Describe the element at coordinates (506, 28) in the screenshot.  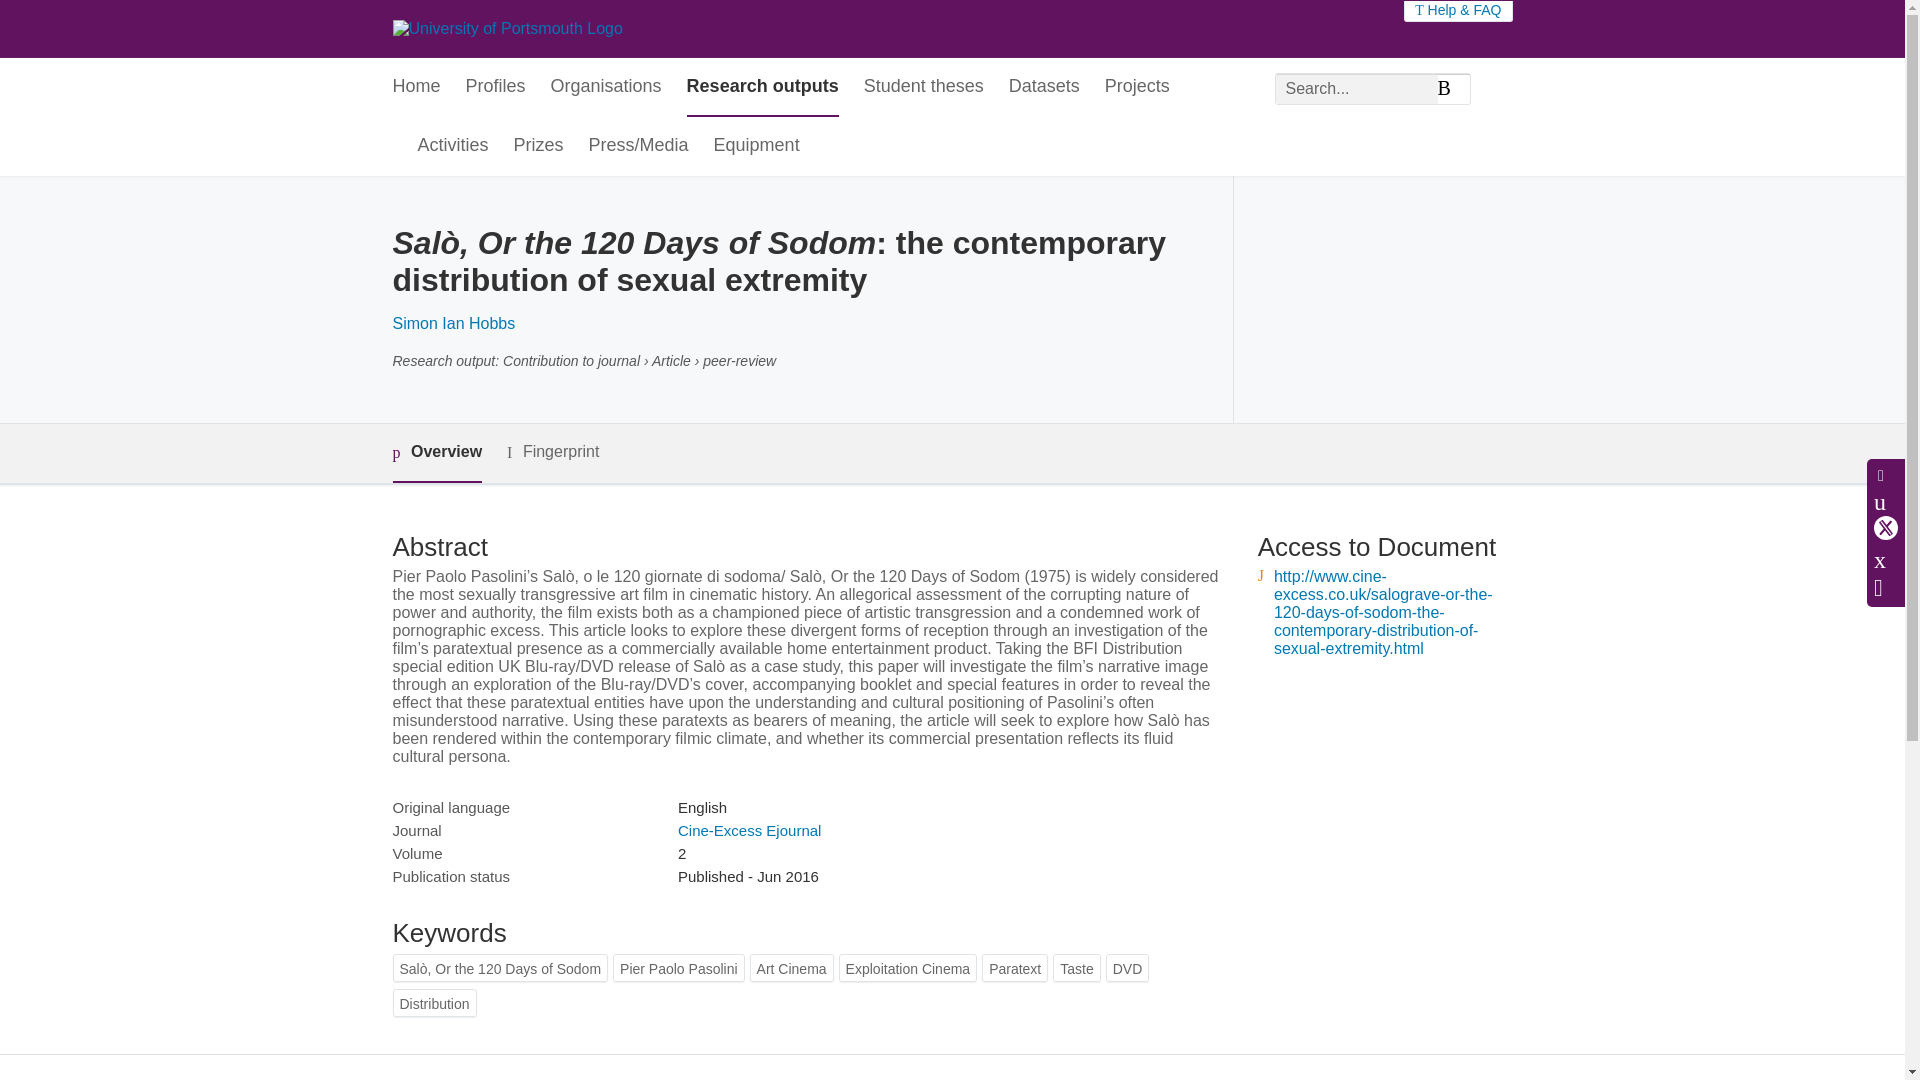
I see `University of Portsmouth Home` at that location.